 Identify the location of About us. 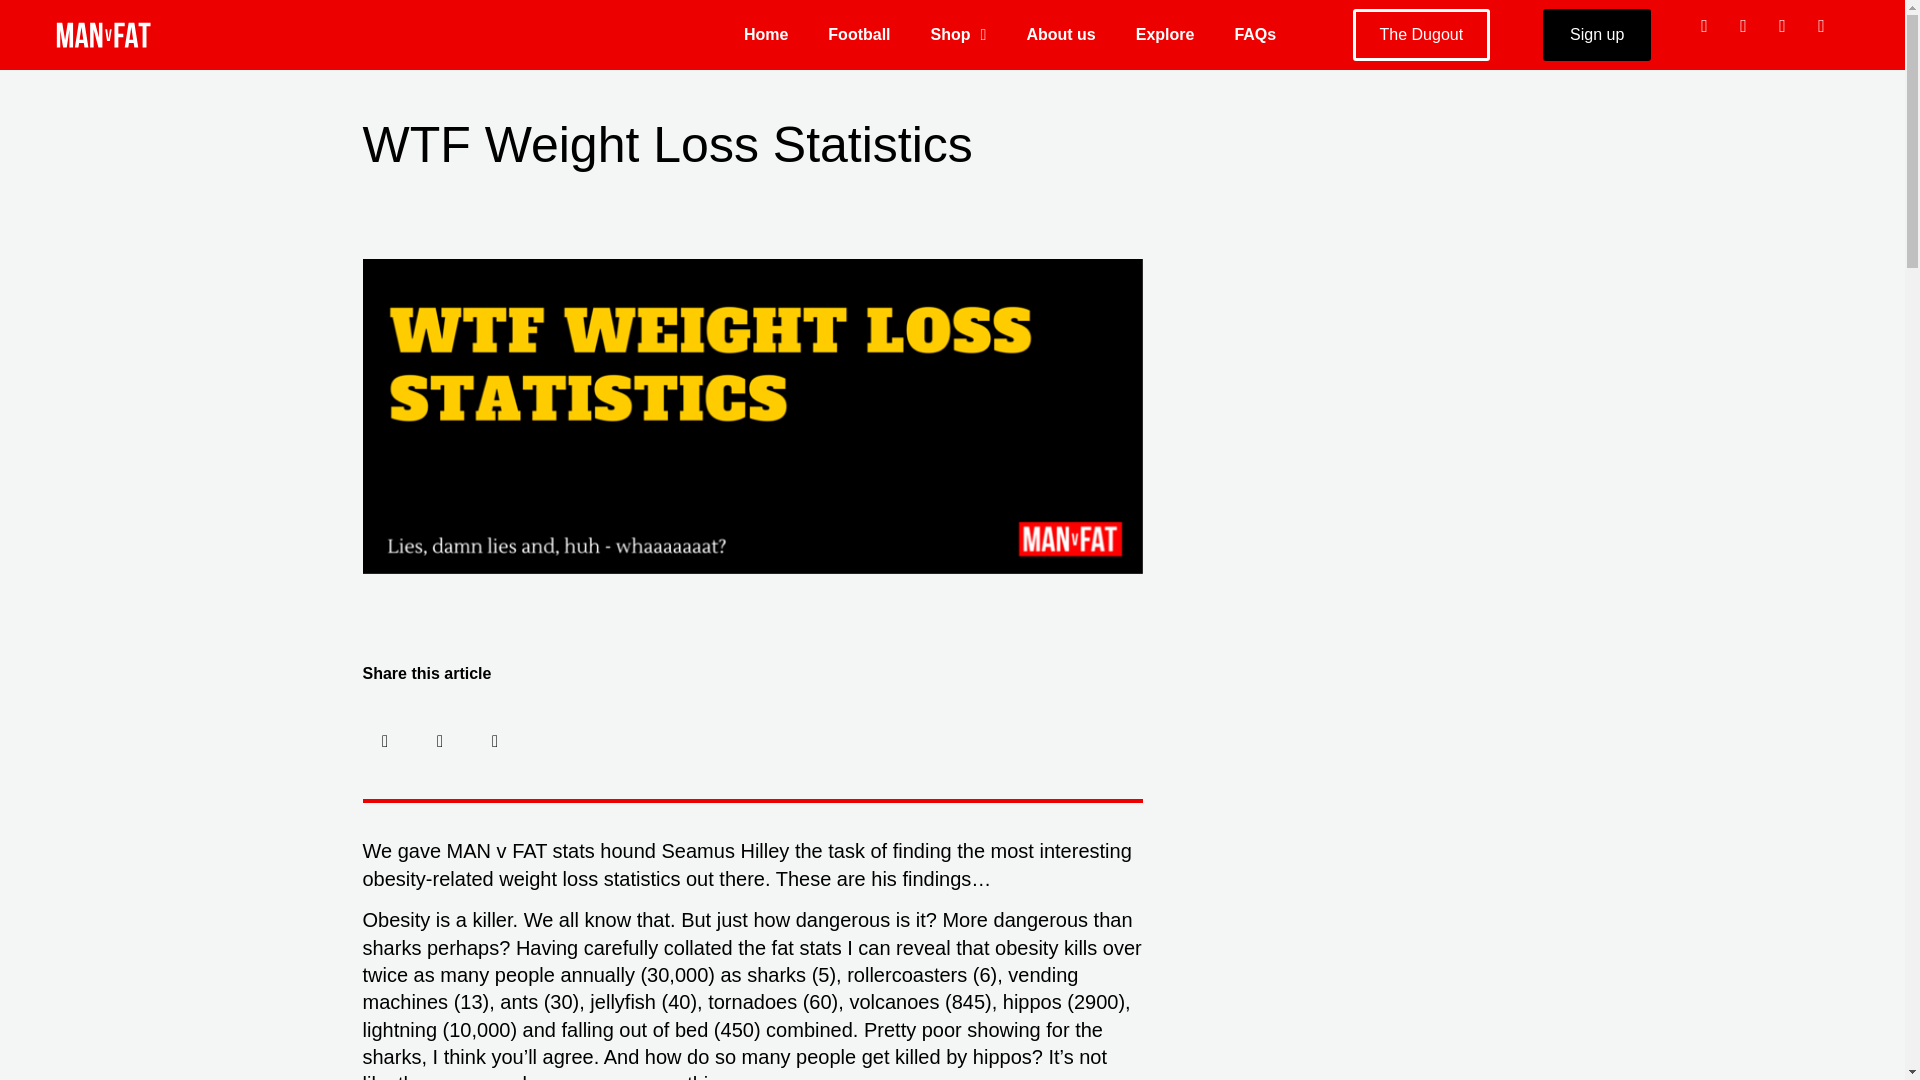
(1060, 34).